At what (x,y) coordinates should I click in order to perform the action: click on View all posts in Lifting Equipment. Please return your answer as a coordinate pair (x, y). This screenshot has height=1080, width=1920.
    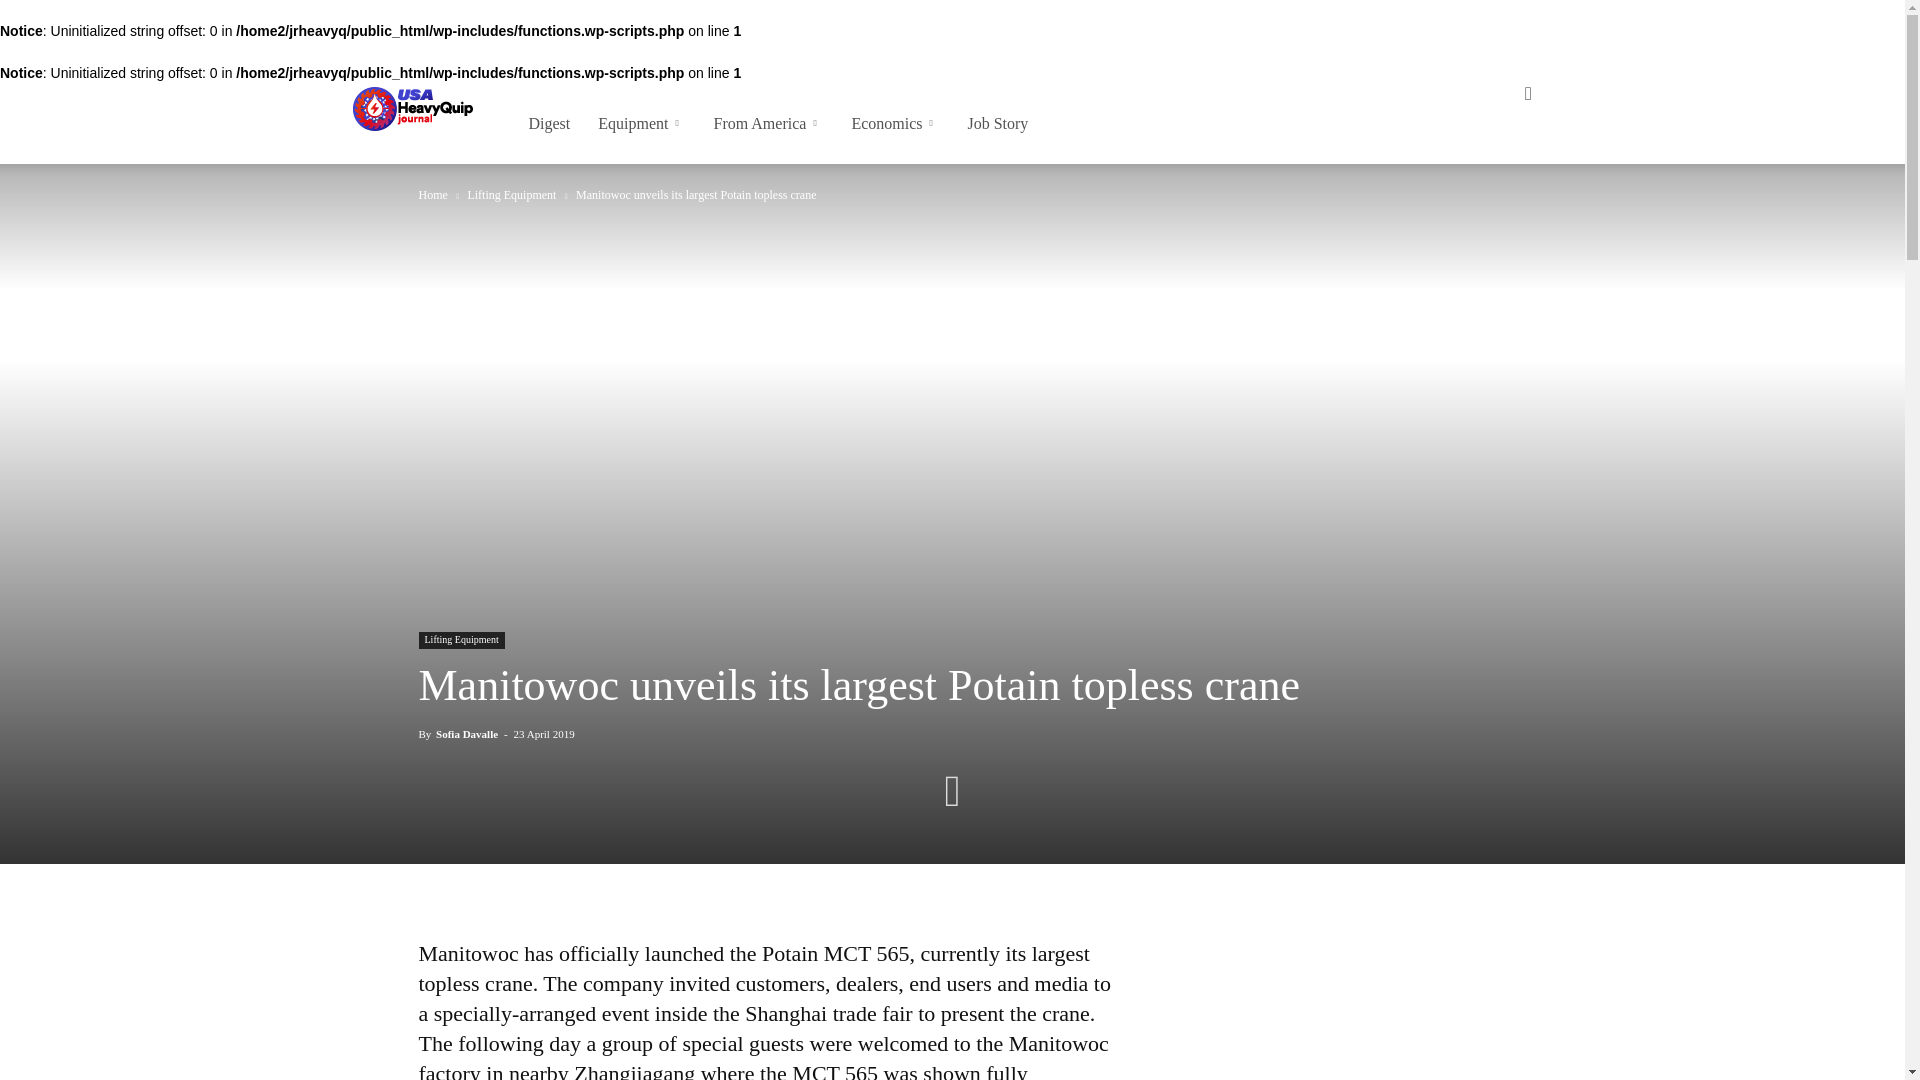
    Looking at the image, I should click on (511, 194).